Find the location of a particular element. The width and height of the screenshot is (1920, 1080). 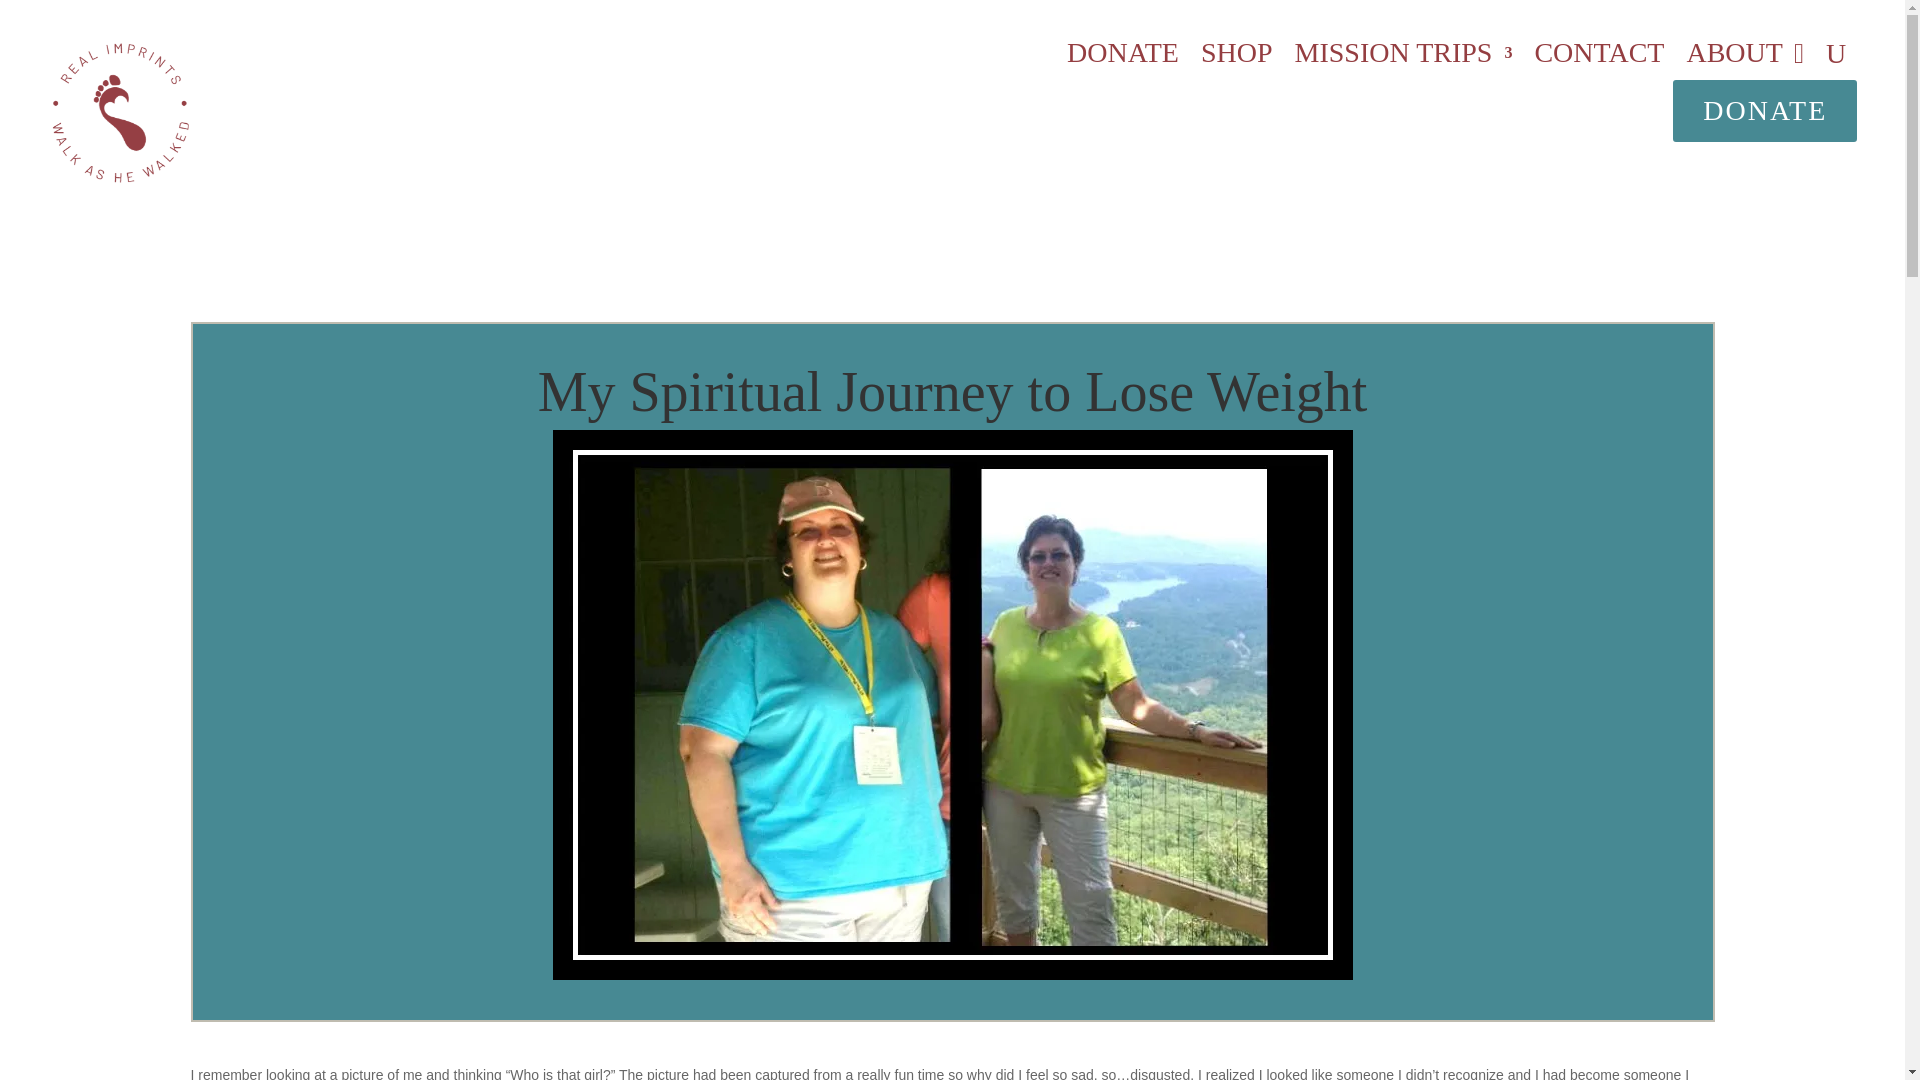

RI Logo is located at coordinates (122, 112).